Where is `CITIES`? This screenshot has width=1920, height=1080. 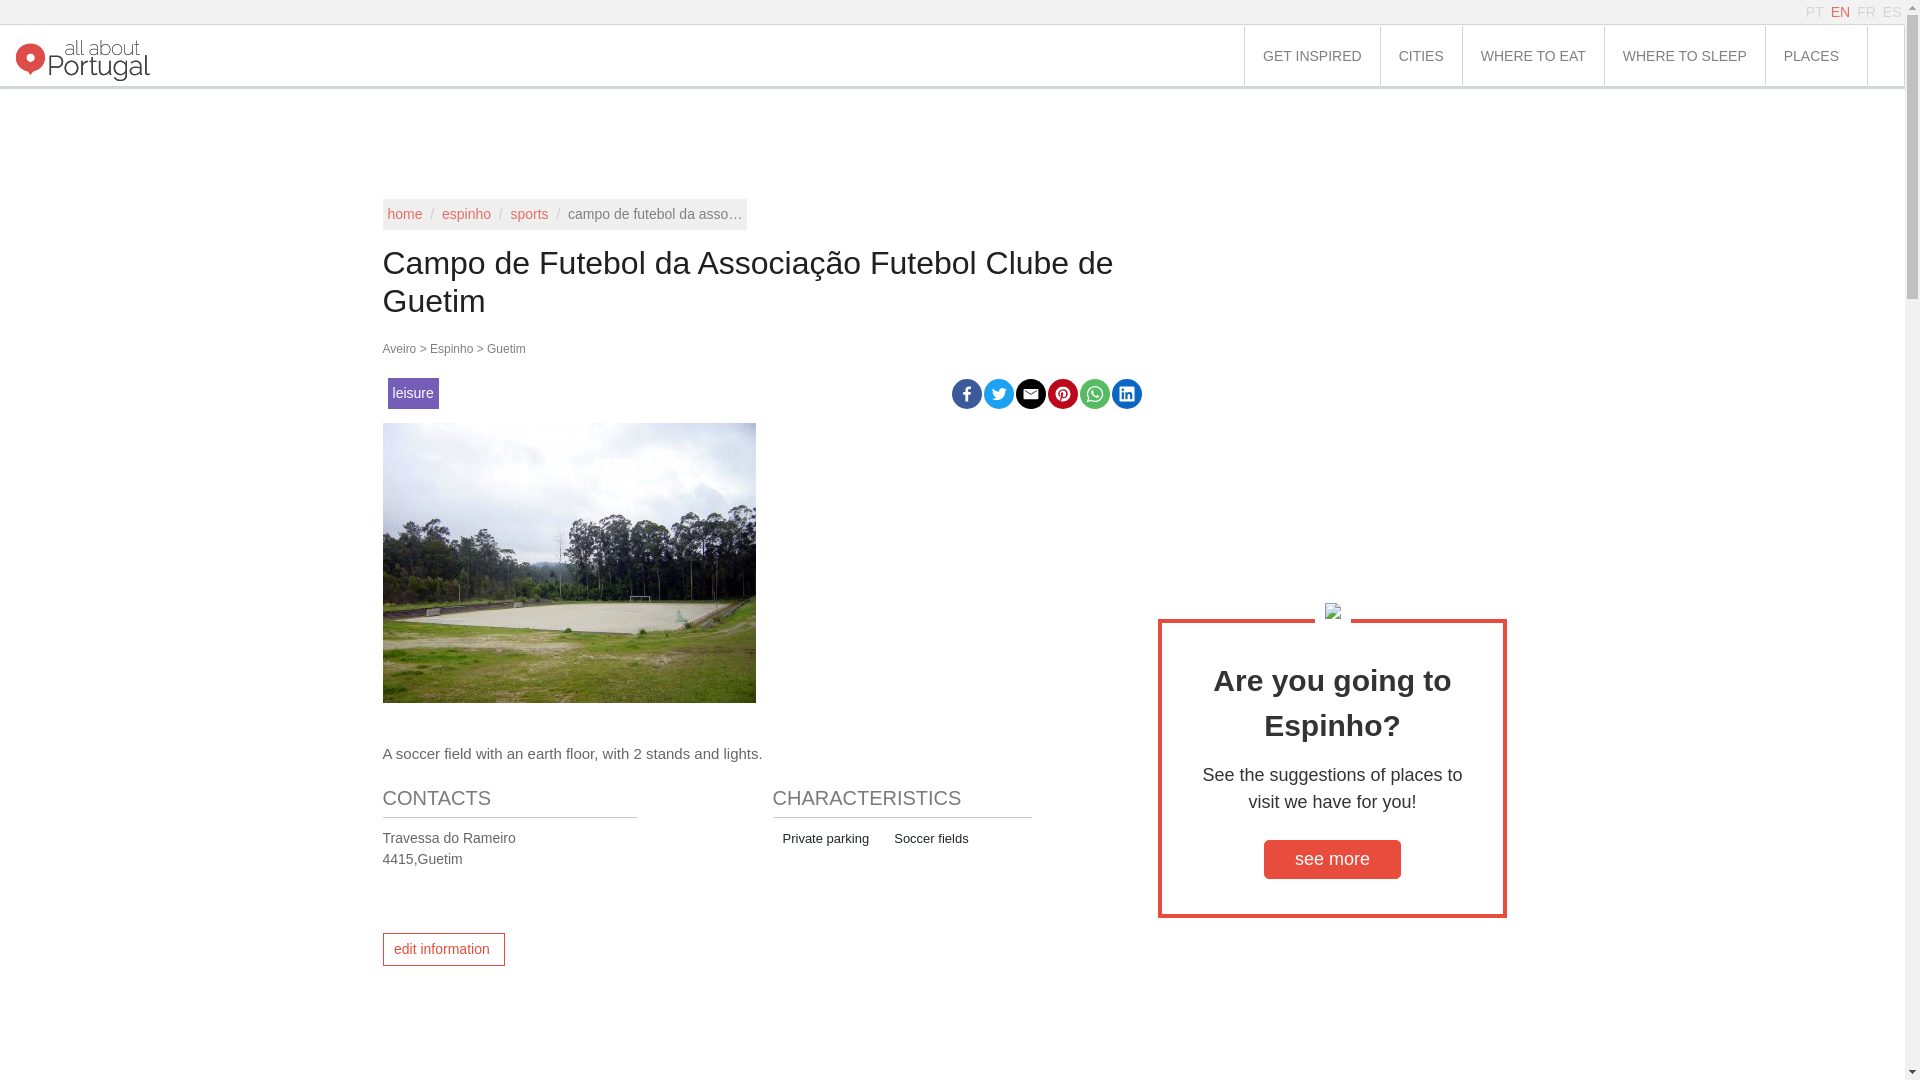
CITIES is located at coordinates (1420, 55).